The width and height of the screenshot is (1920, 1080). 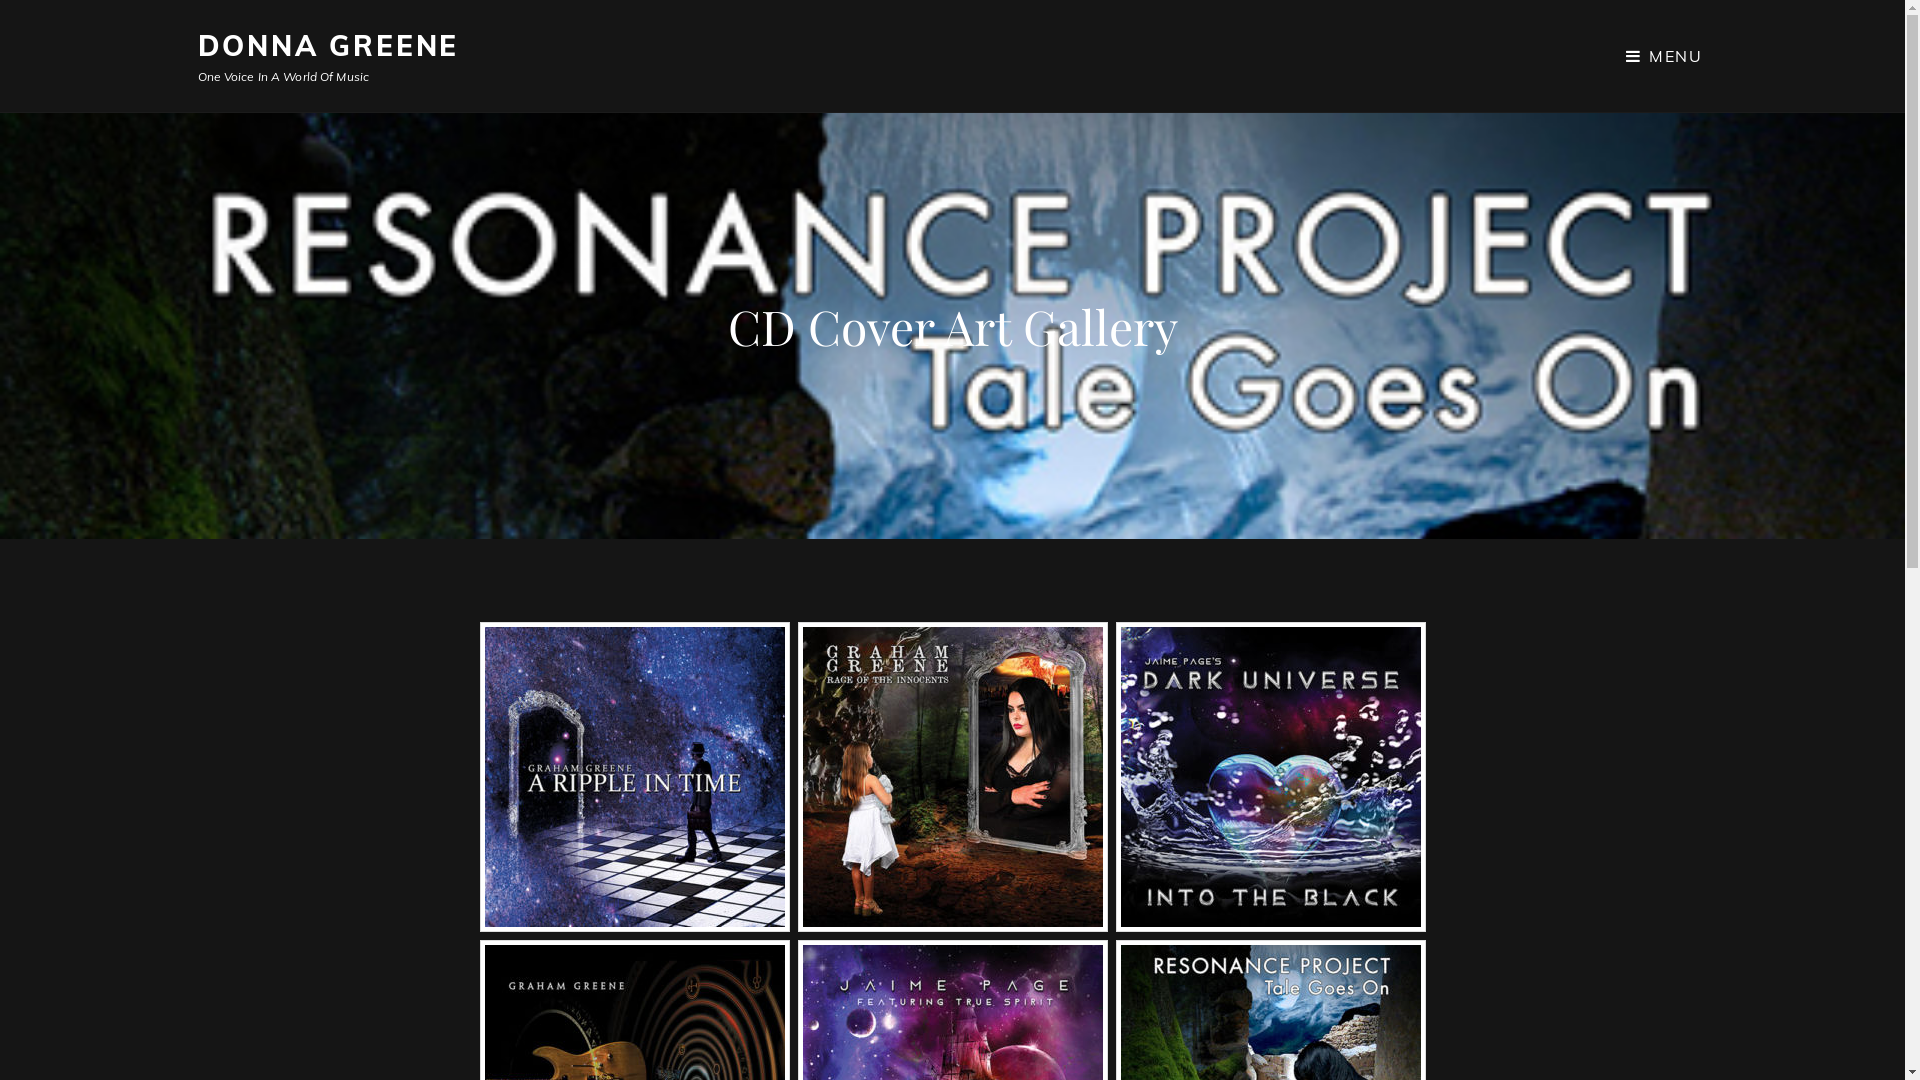 I want to click on DONNA GREENE, so click(x=329, y=46).